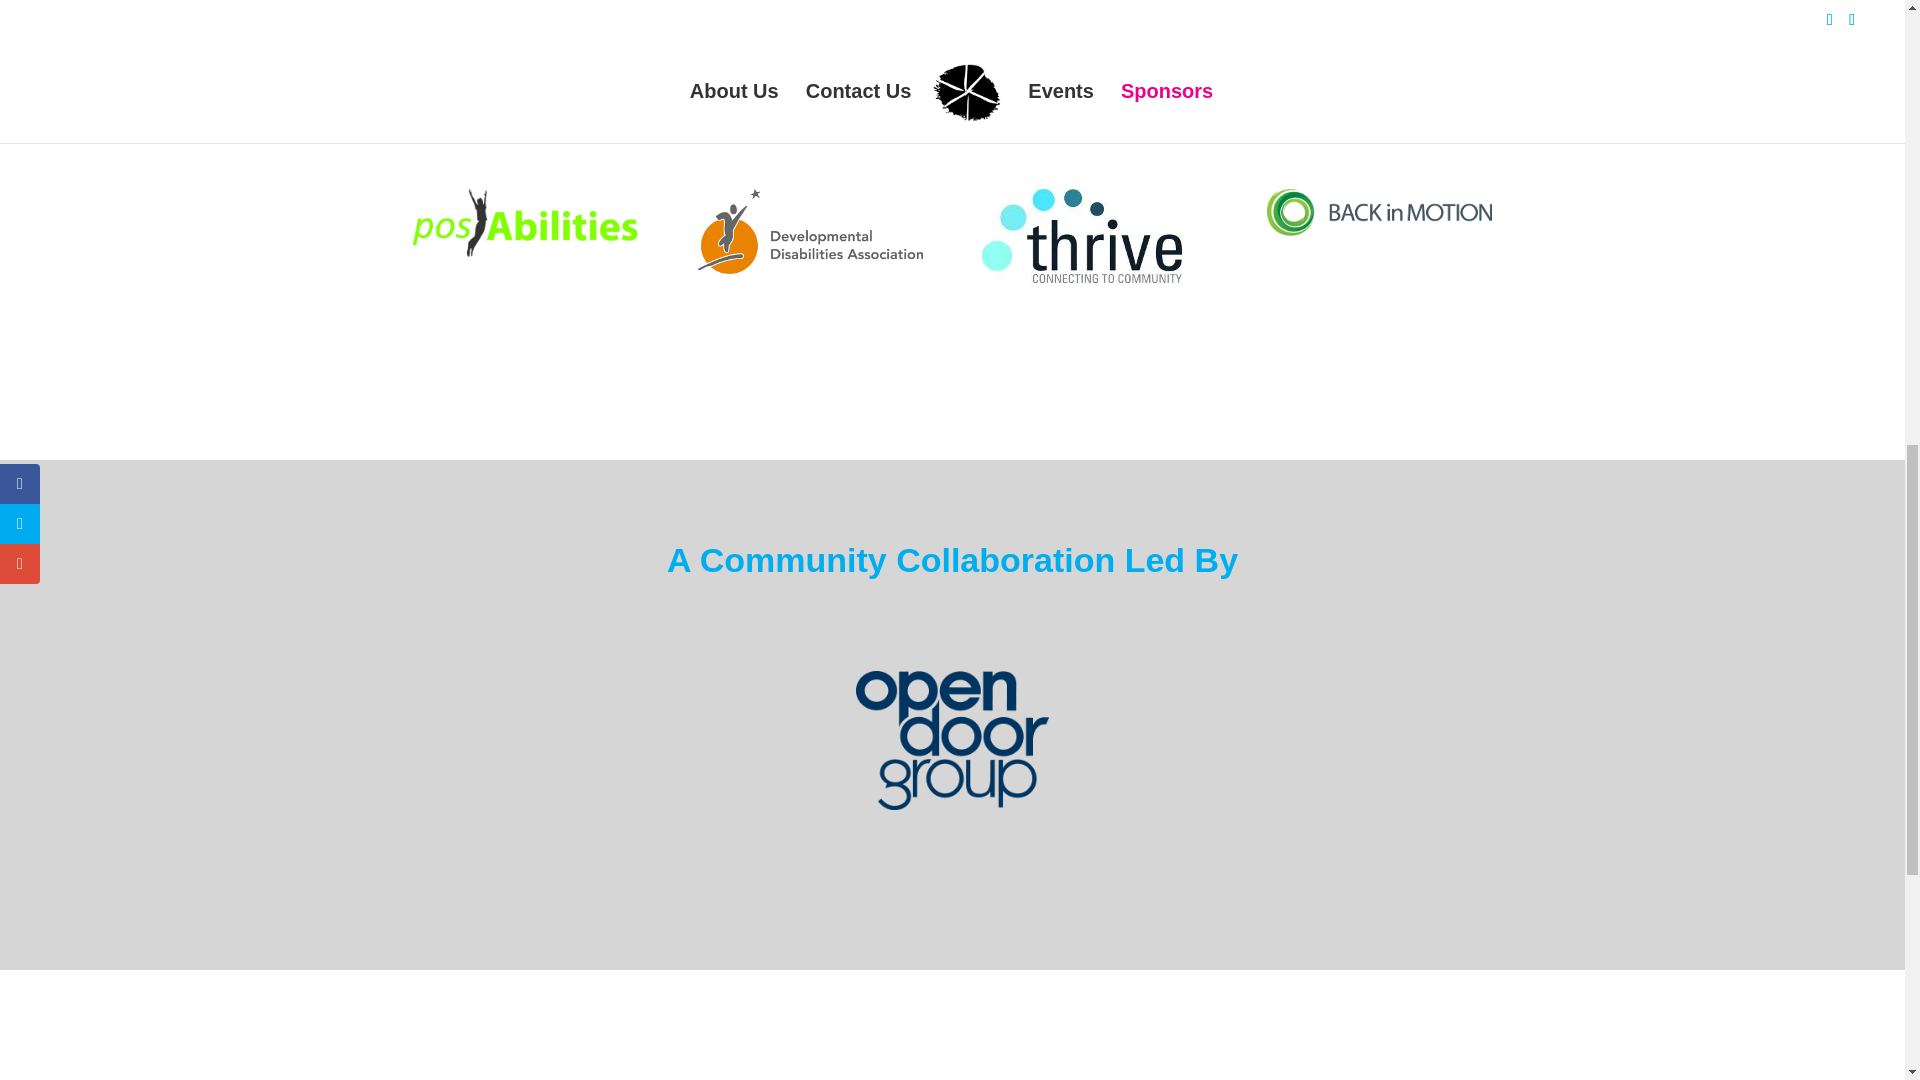 This screenshot has height=1080, width=1920. Describe the element at coordinates (1082, 236) in the screenshot. I see `Thrive Logo` at that location.